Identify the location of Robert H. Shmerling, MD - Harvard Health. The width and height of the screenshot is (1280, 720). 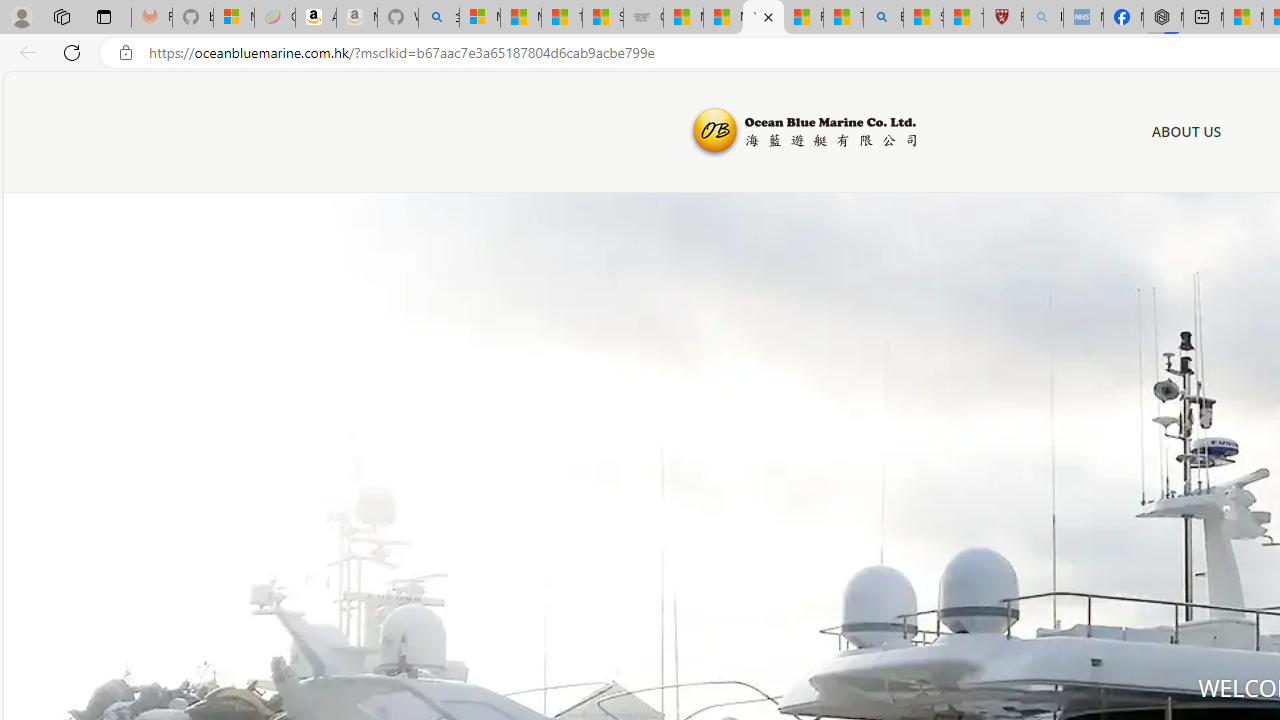
(1003, 18).